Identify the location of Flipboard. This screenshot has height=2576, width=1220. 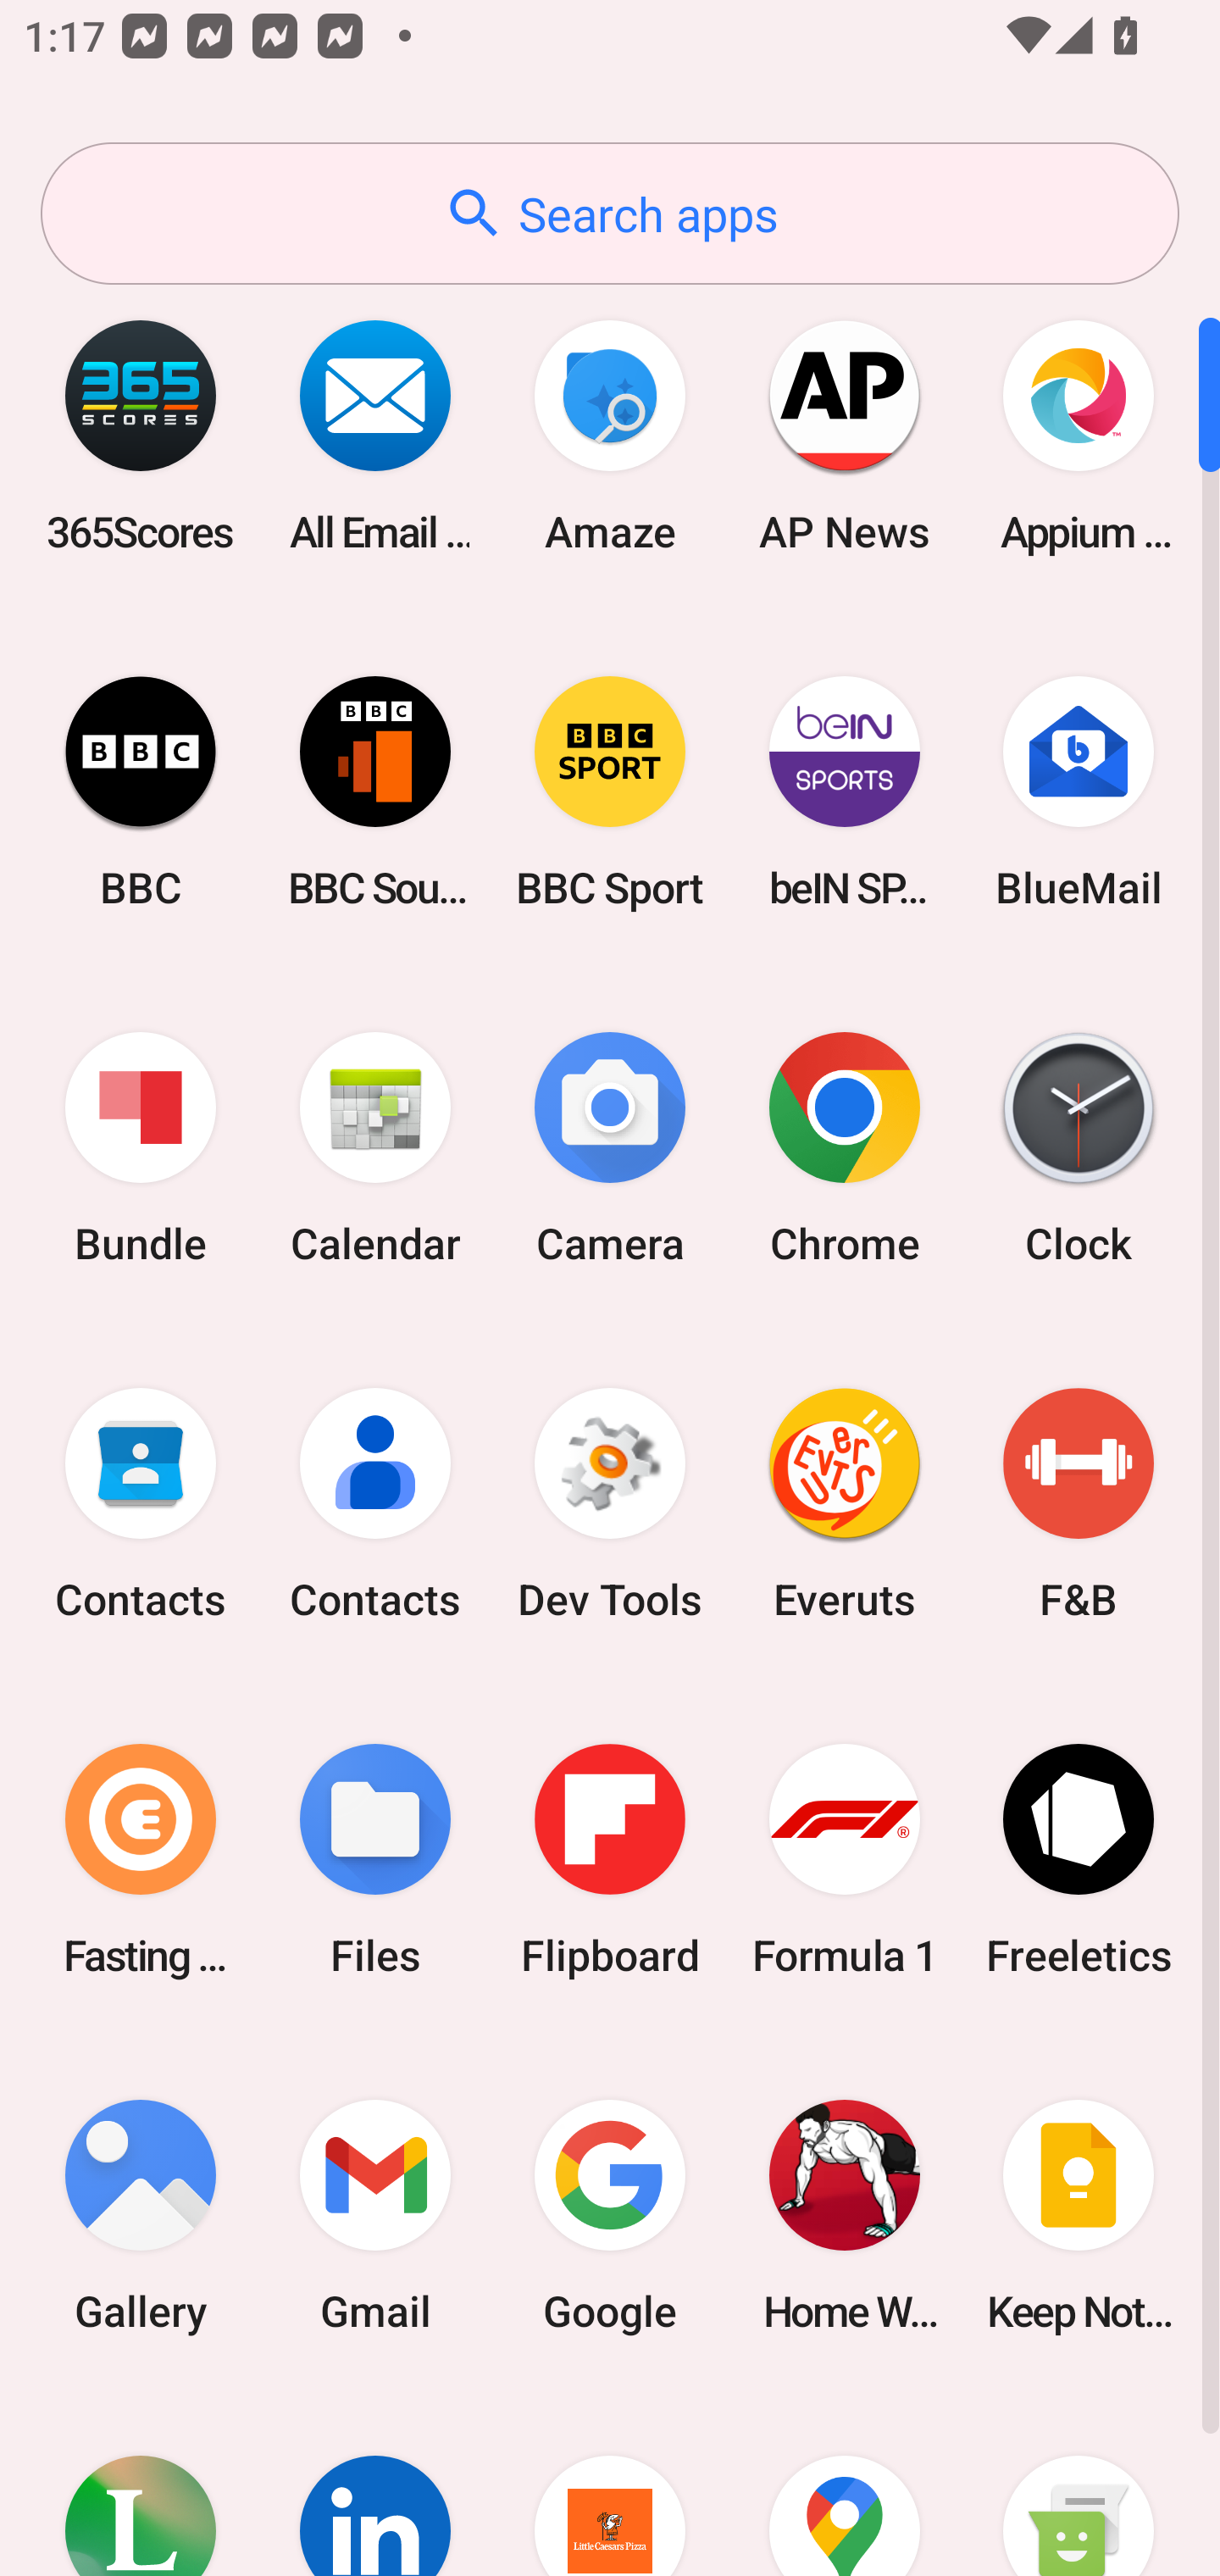
(610, 1859).